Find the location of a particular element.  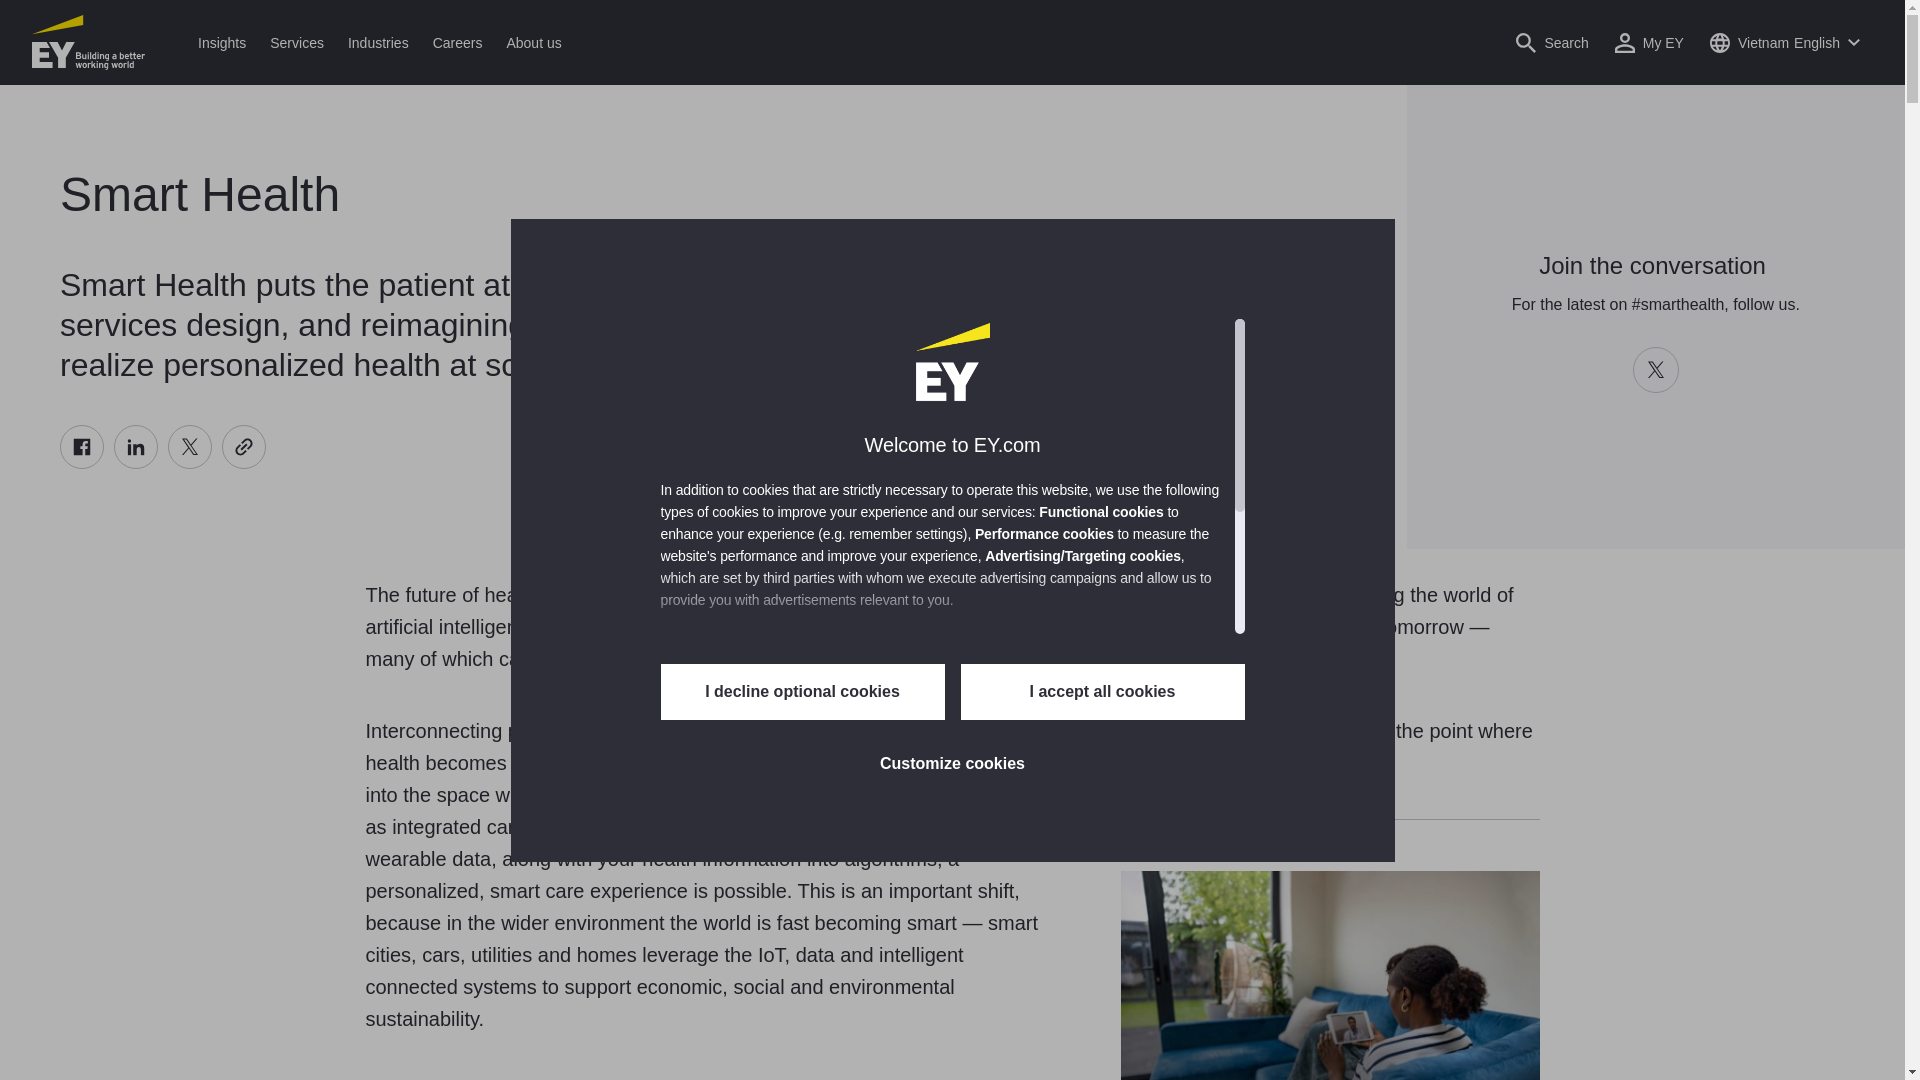

Copy link is located at coordinates (244, 446).